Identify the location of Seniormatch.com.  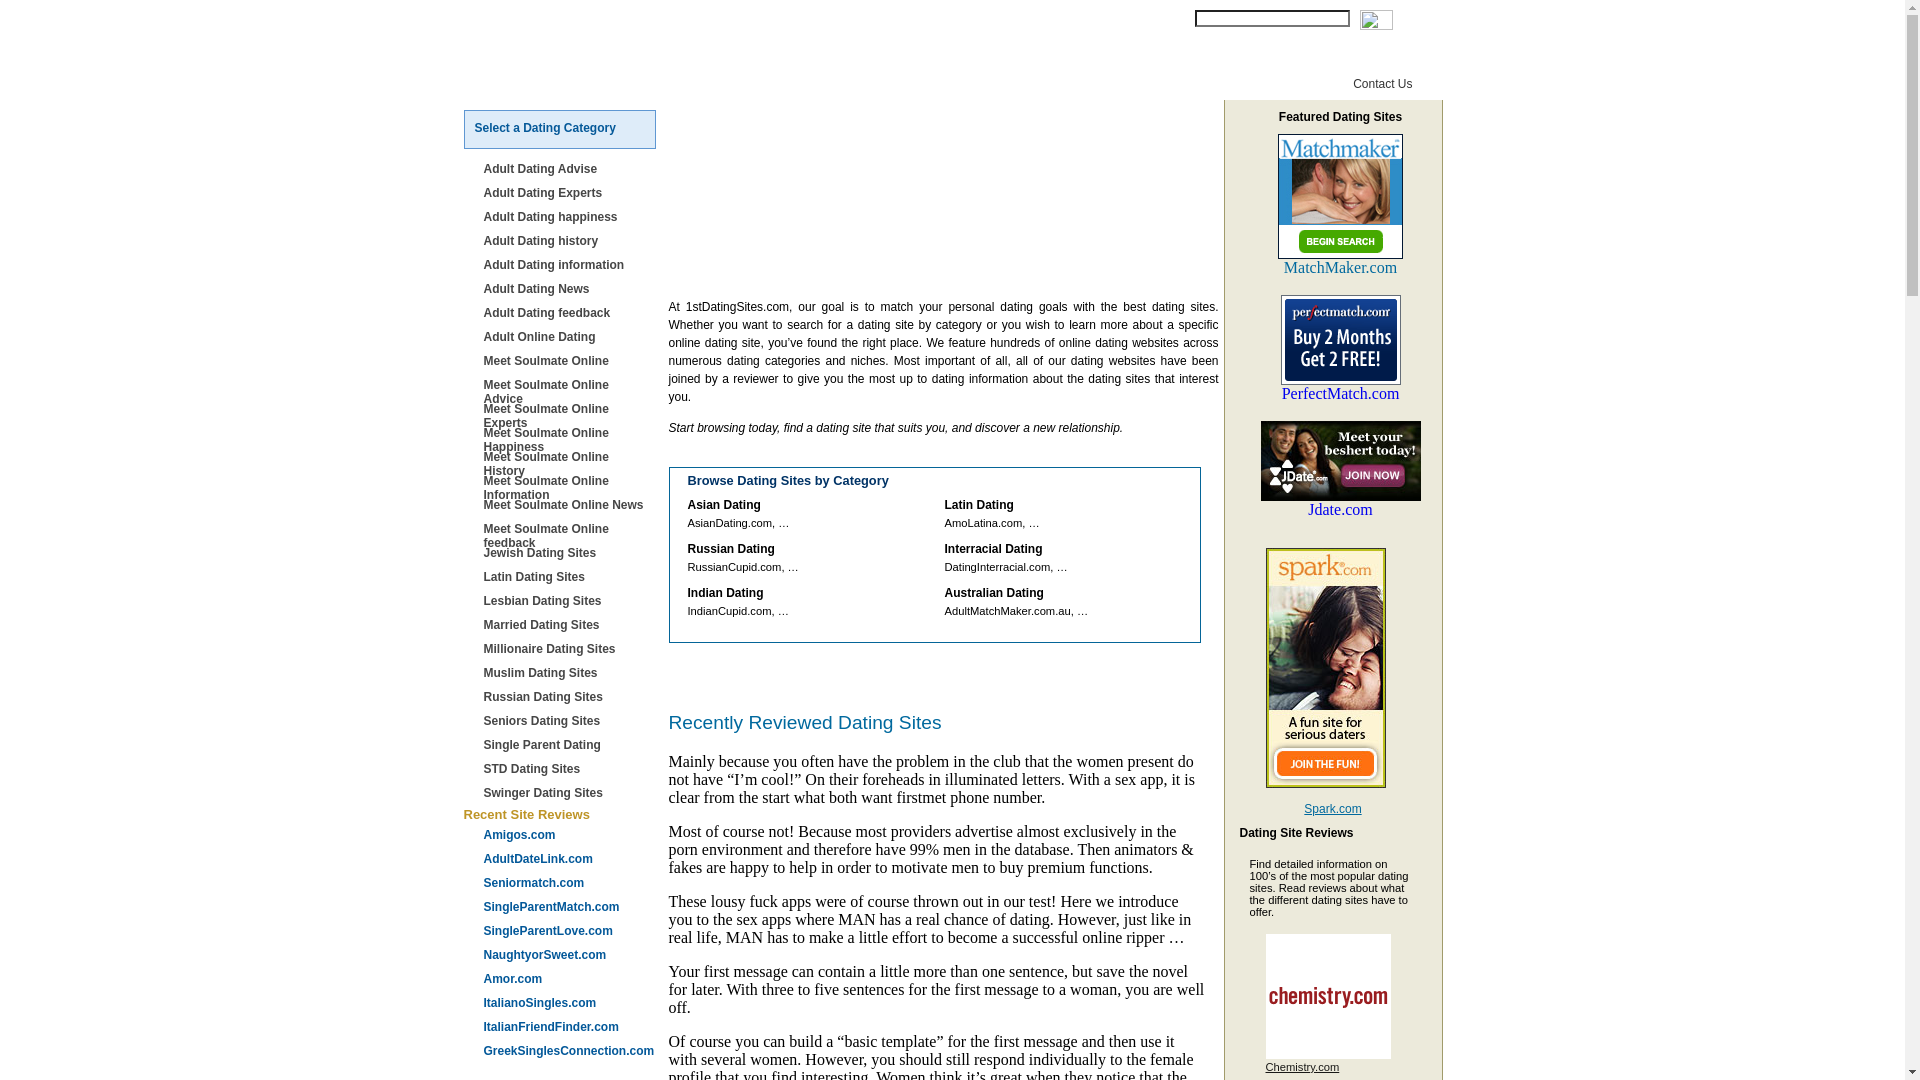
(567, 883).